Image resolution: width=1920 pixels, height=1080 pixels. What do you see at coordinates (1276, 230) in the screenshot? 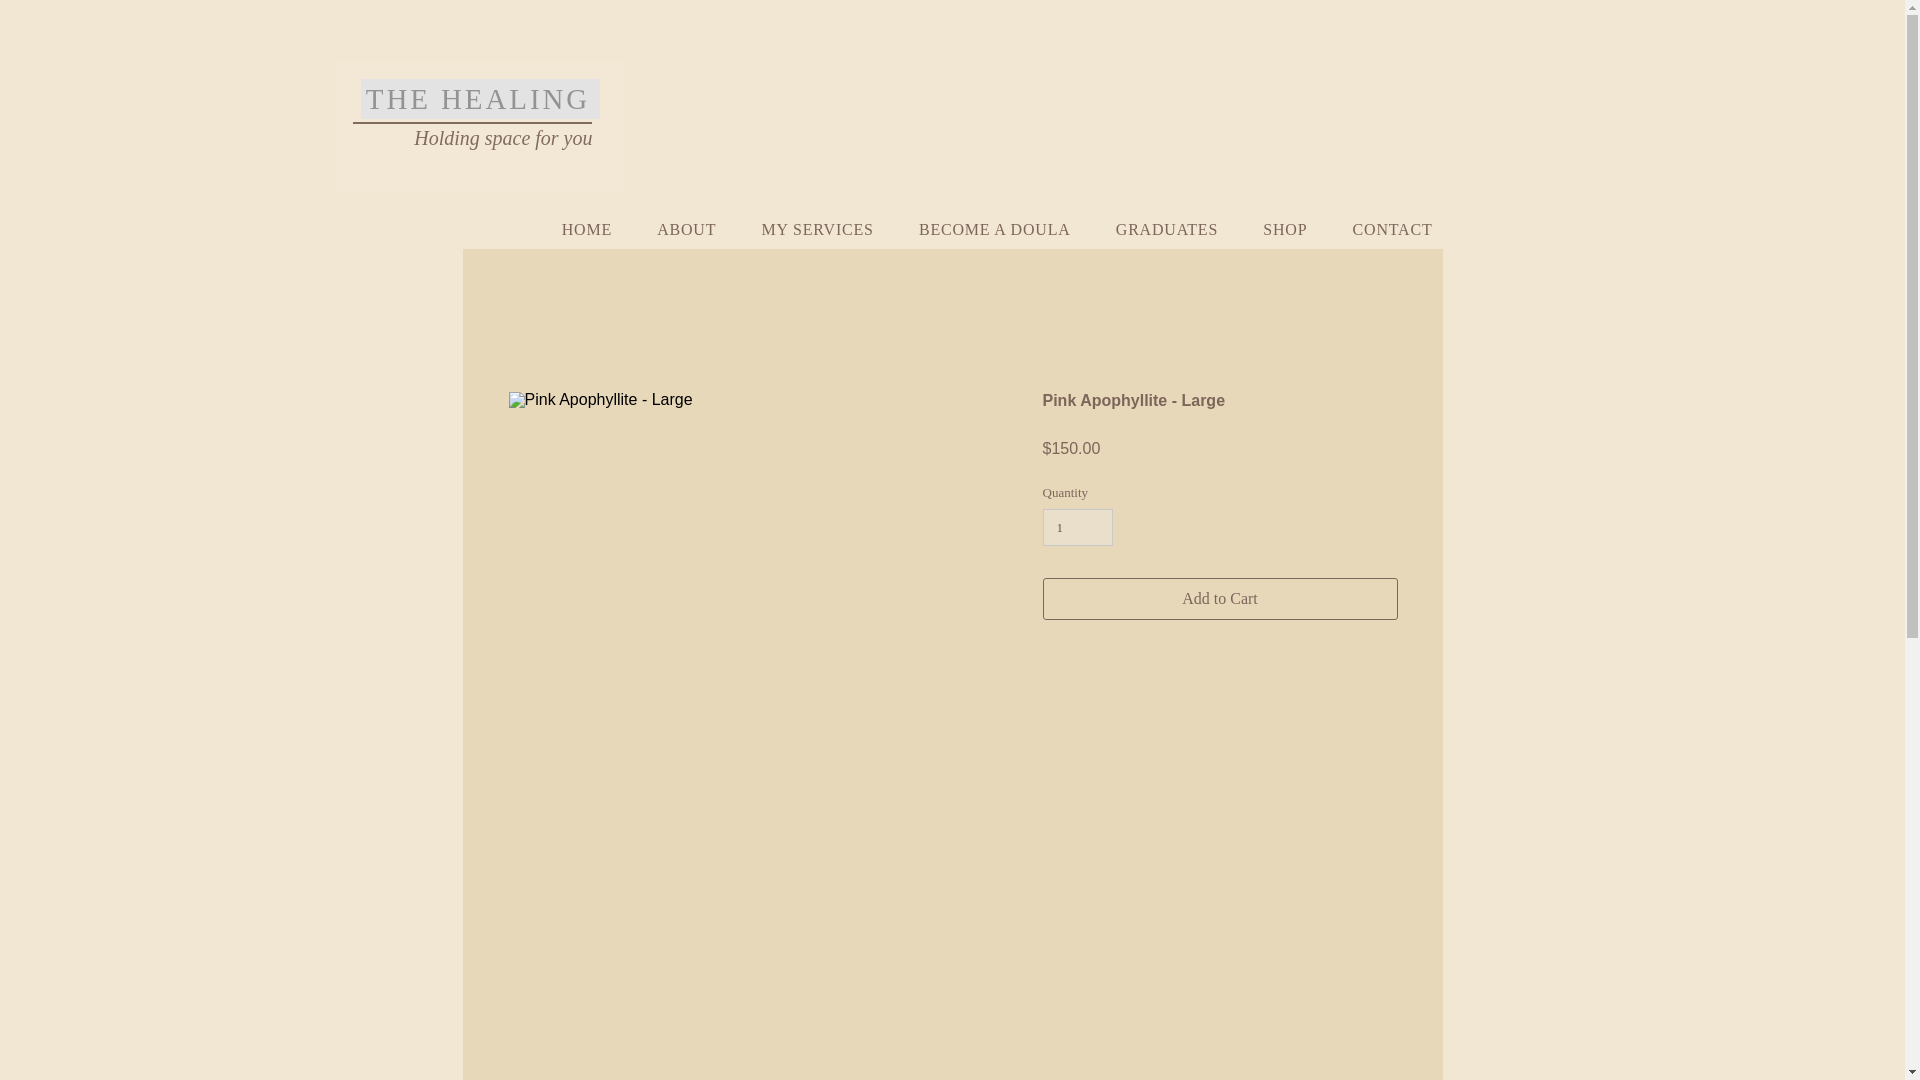
I see `SHOP` at bounding box center [1276, 230].